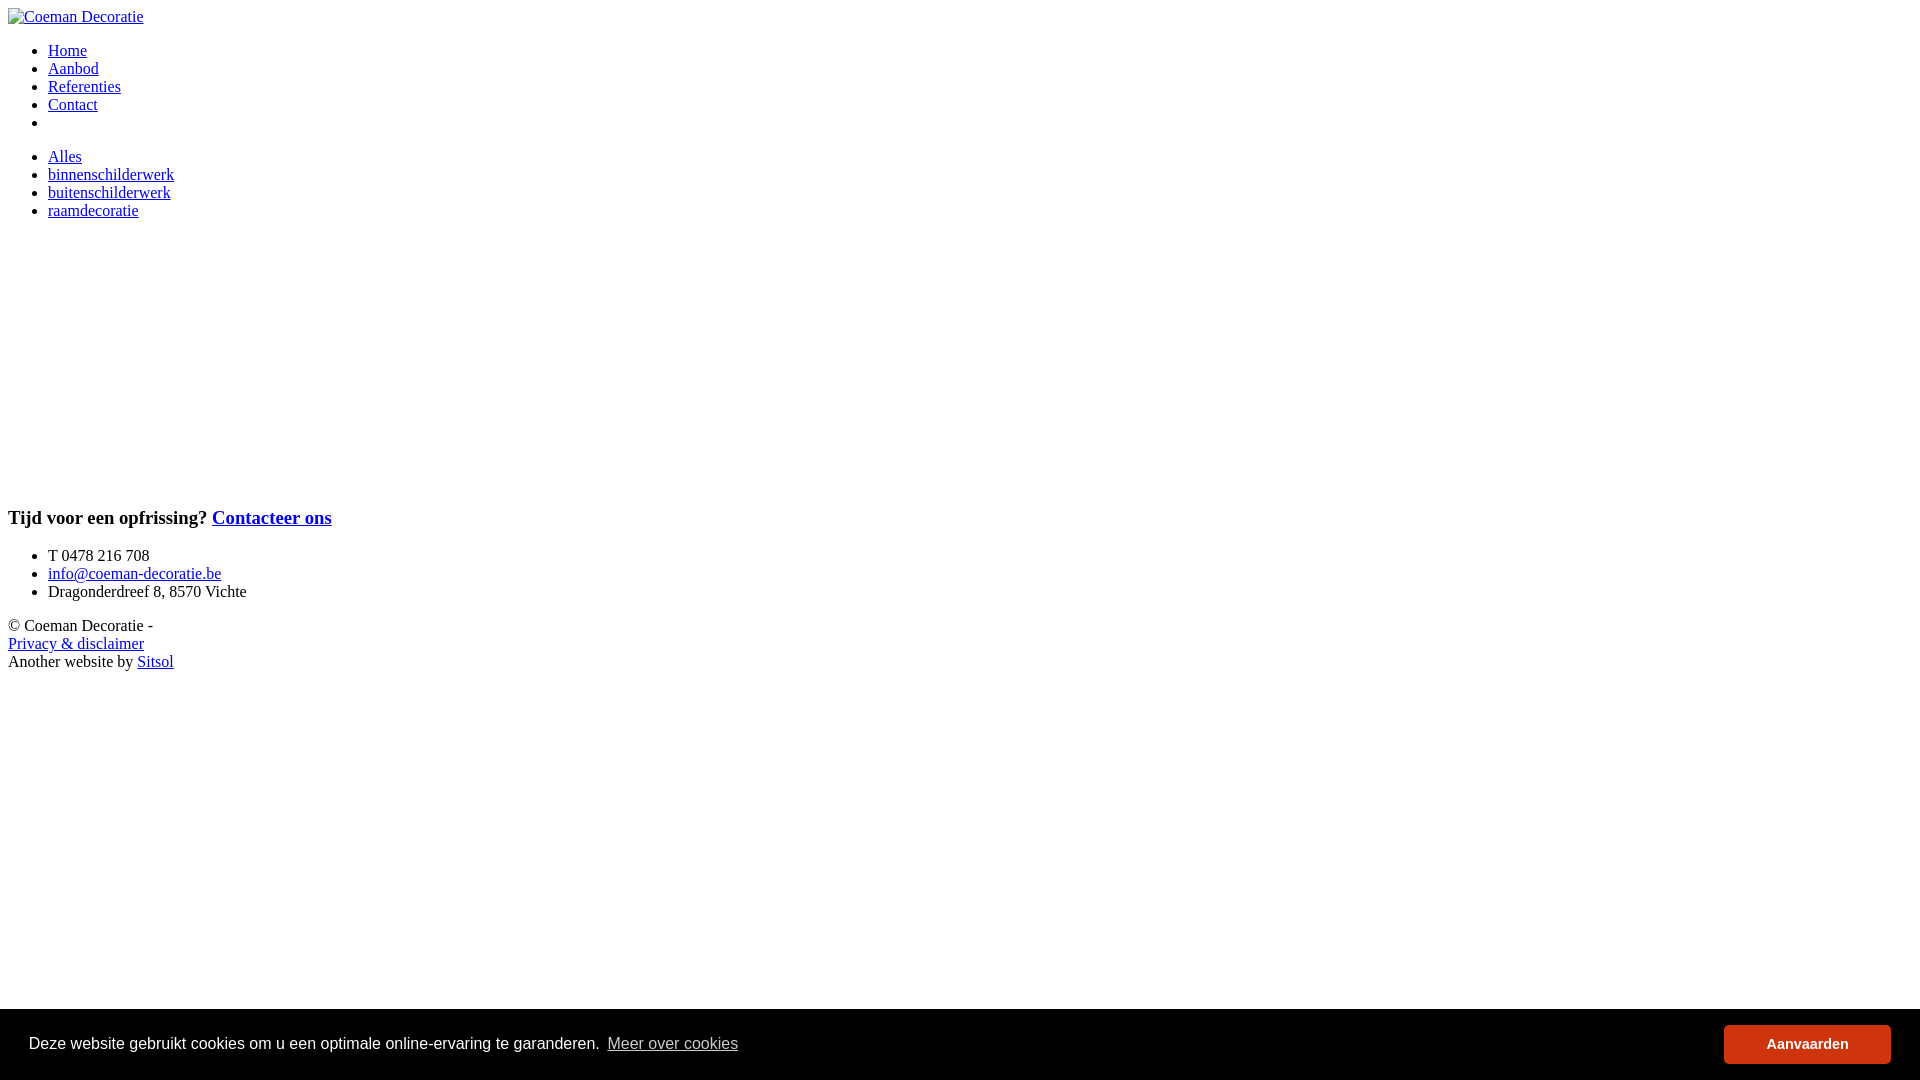 The image size is (1920, 1080). What do you see at coordinates (74, 68) in the screenshot?
I see `Aanbod` at bounding box center [74, 68].